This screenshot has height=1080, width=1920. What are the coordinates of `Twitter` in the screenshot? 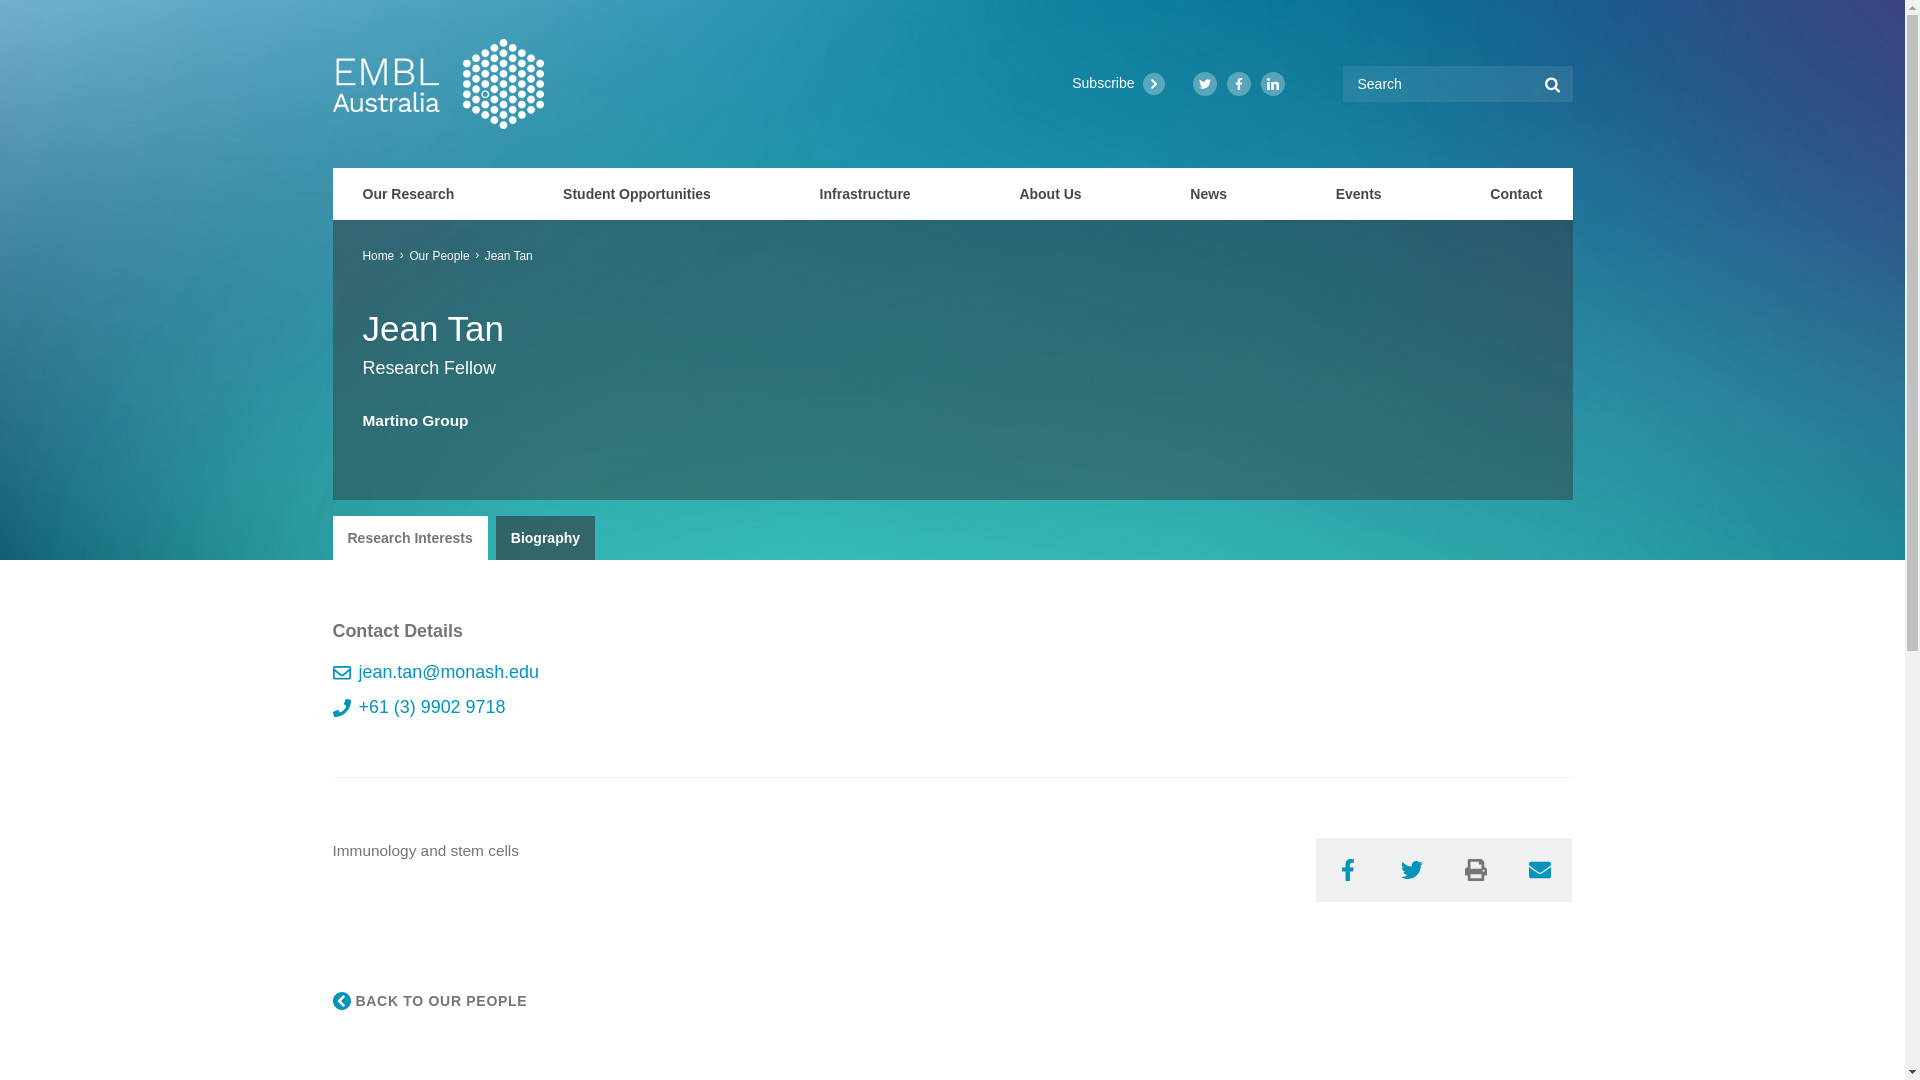 It's located at (1204, 84).